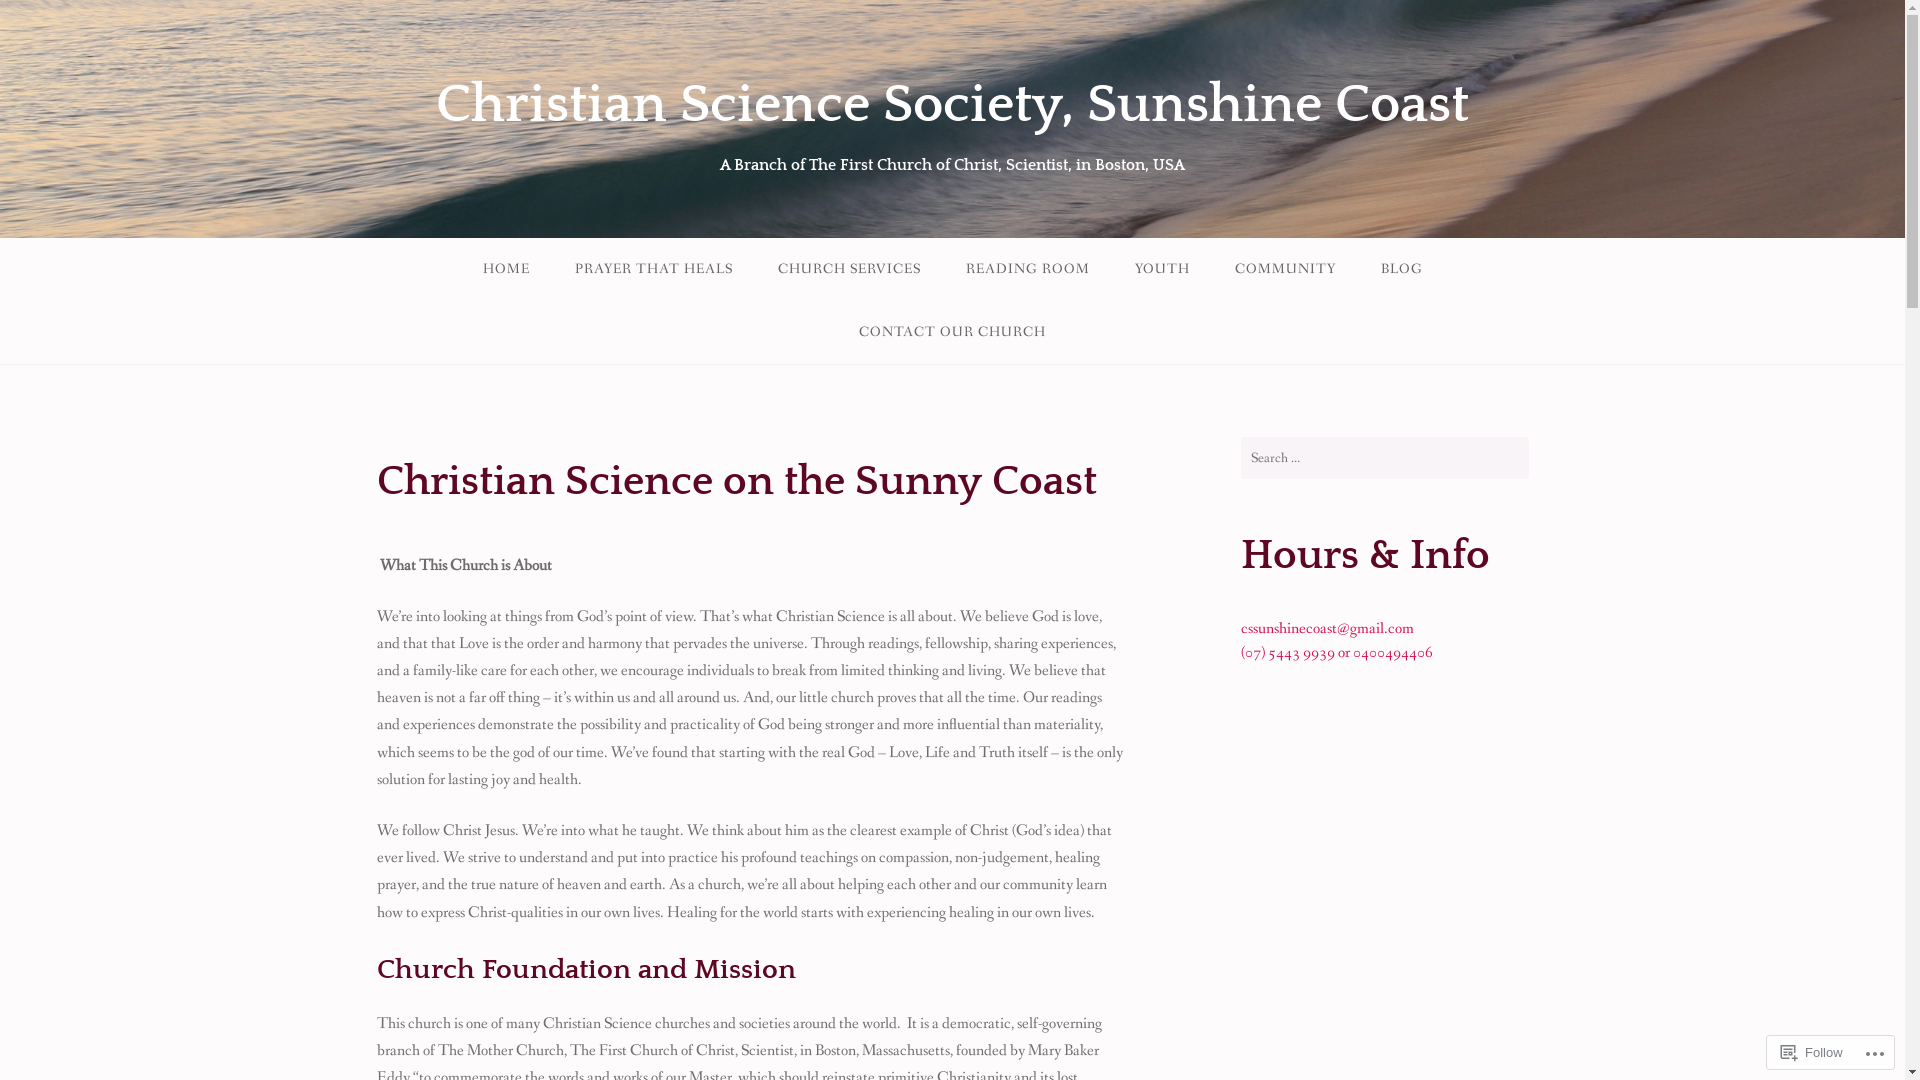 Image resolution: width=1920 pixels, height=1080 pixels. What do you see at coordinates (36, 20) in the screenshot?
I see `Search` at bounding box center [36, 20].